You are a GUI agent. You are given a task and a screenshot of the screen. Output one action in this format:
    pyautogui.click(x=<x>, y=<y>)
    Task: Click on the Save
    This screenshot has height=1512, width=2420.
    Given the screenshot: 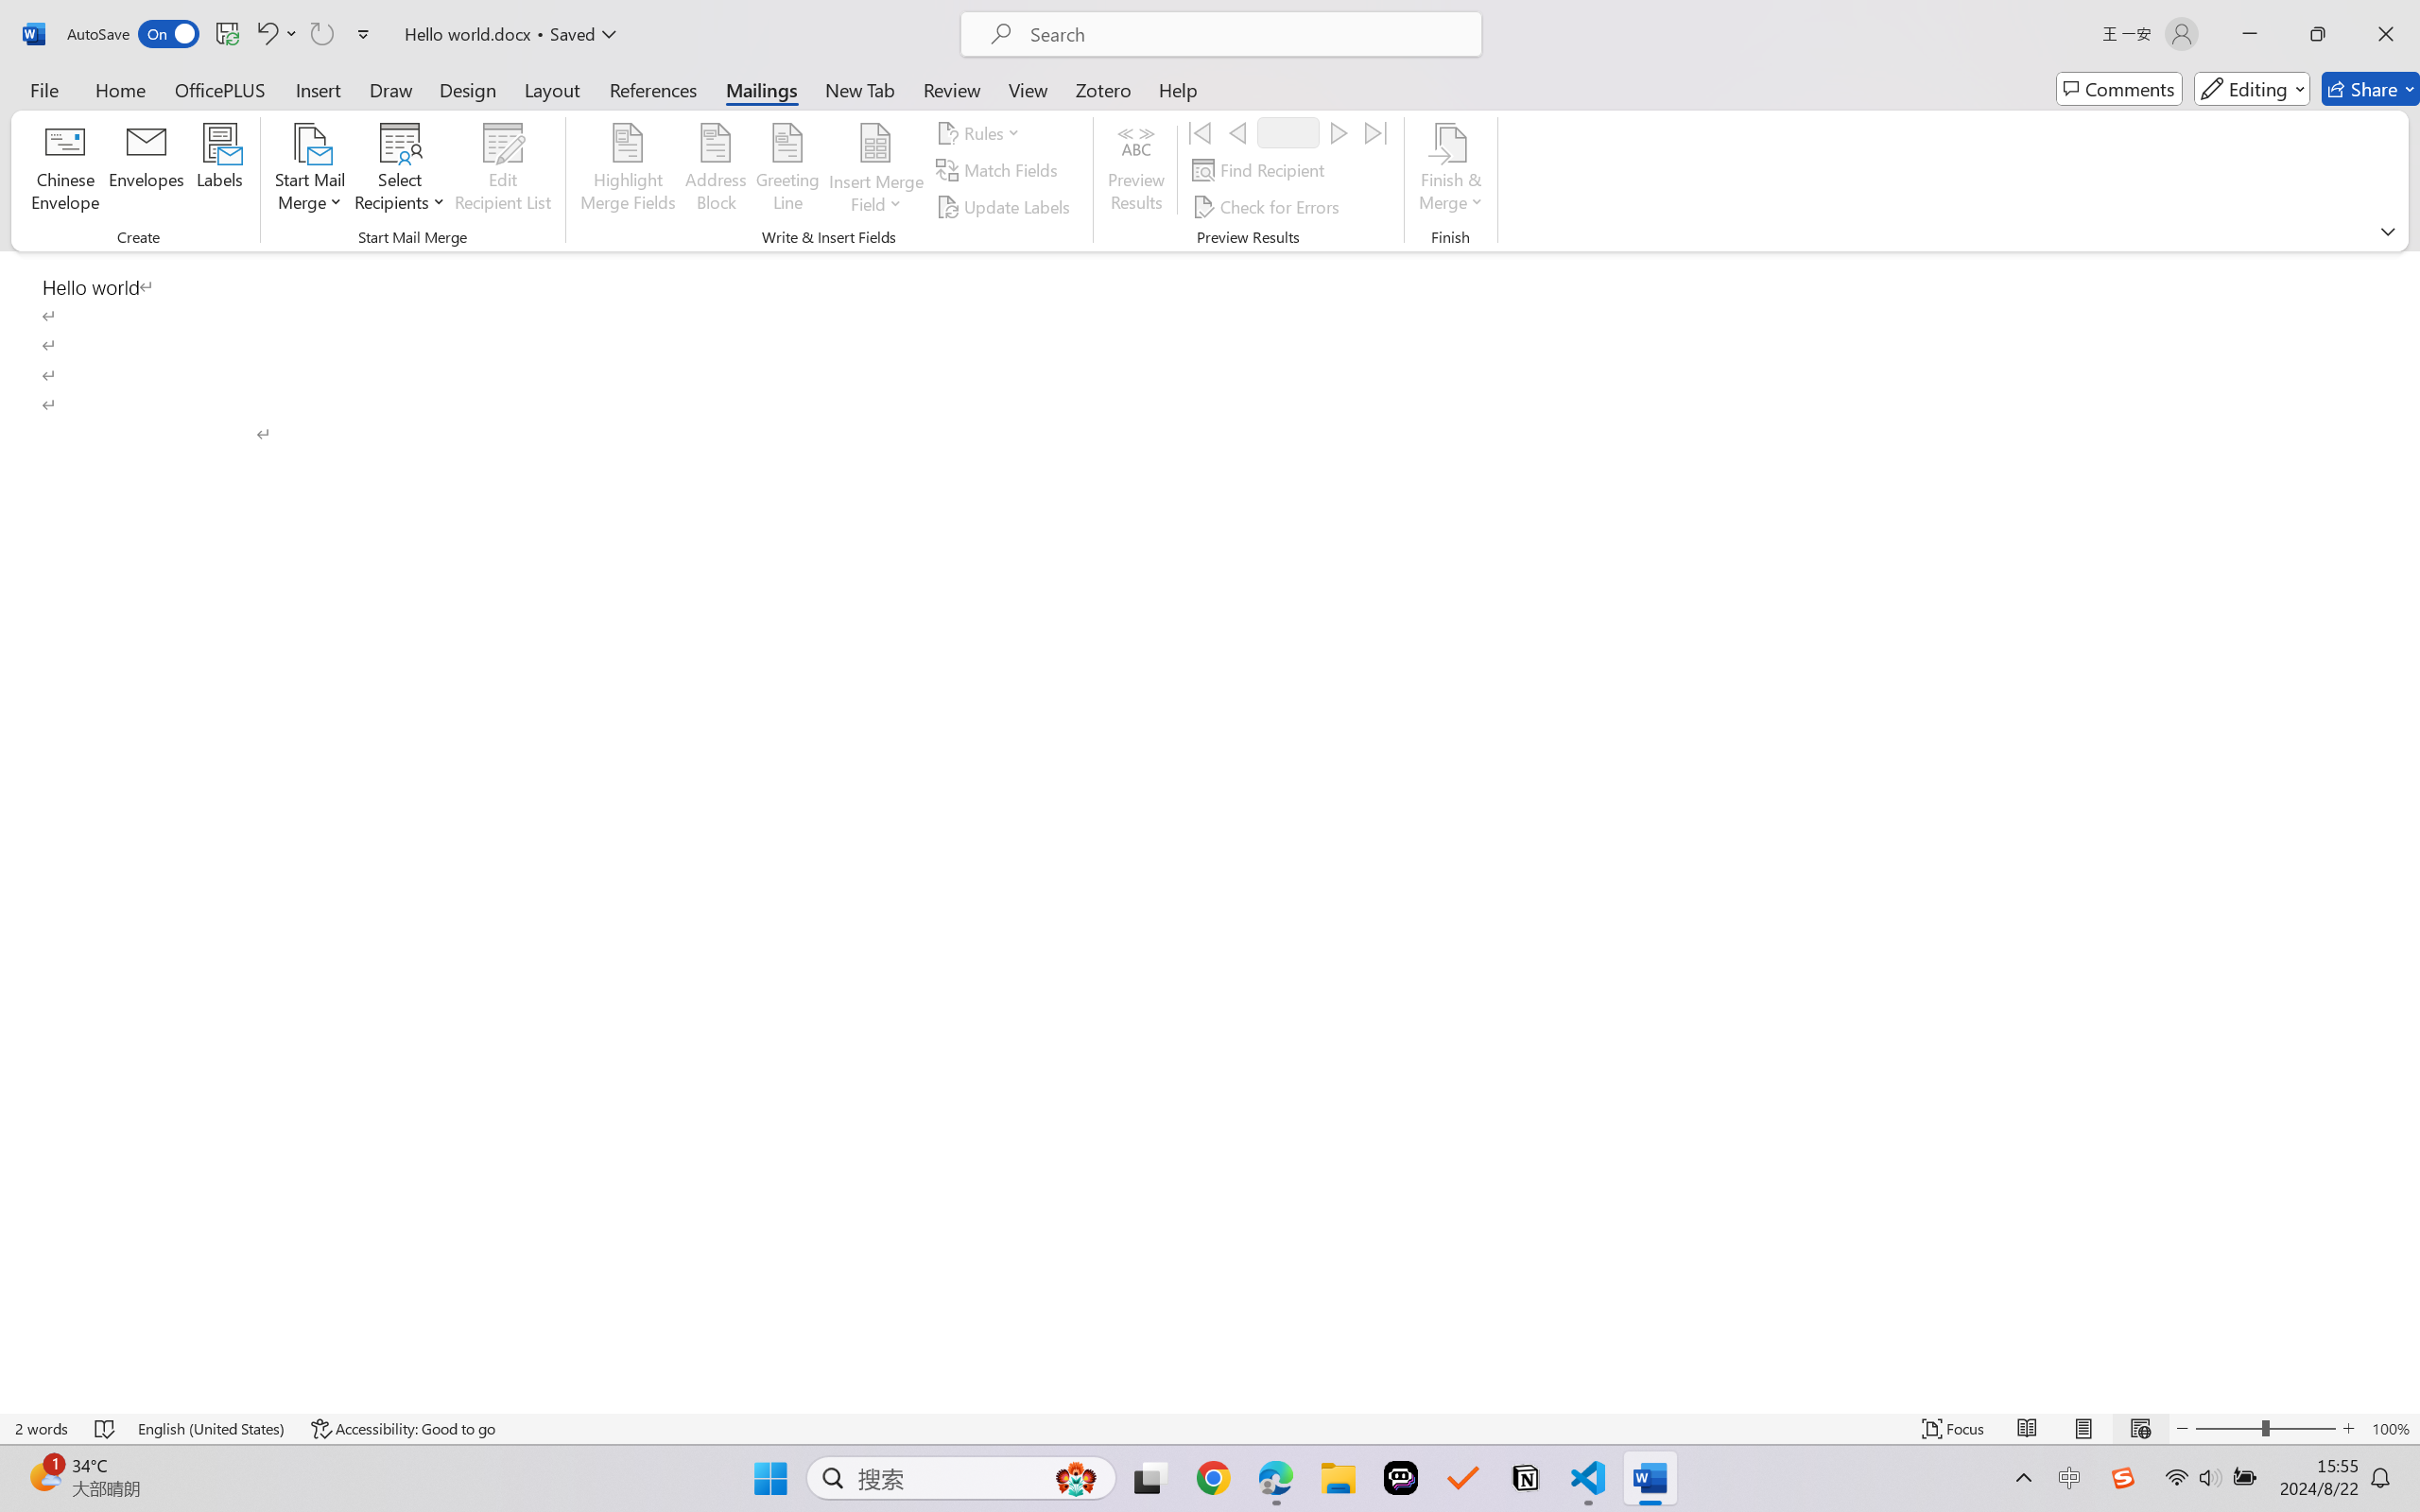 What is the action you would take?
    pyautogui.click(x=227, y=34)
    